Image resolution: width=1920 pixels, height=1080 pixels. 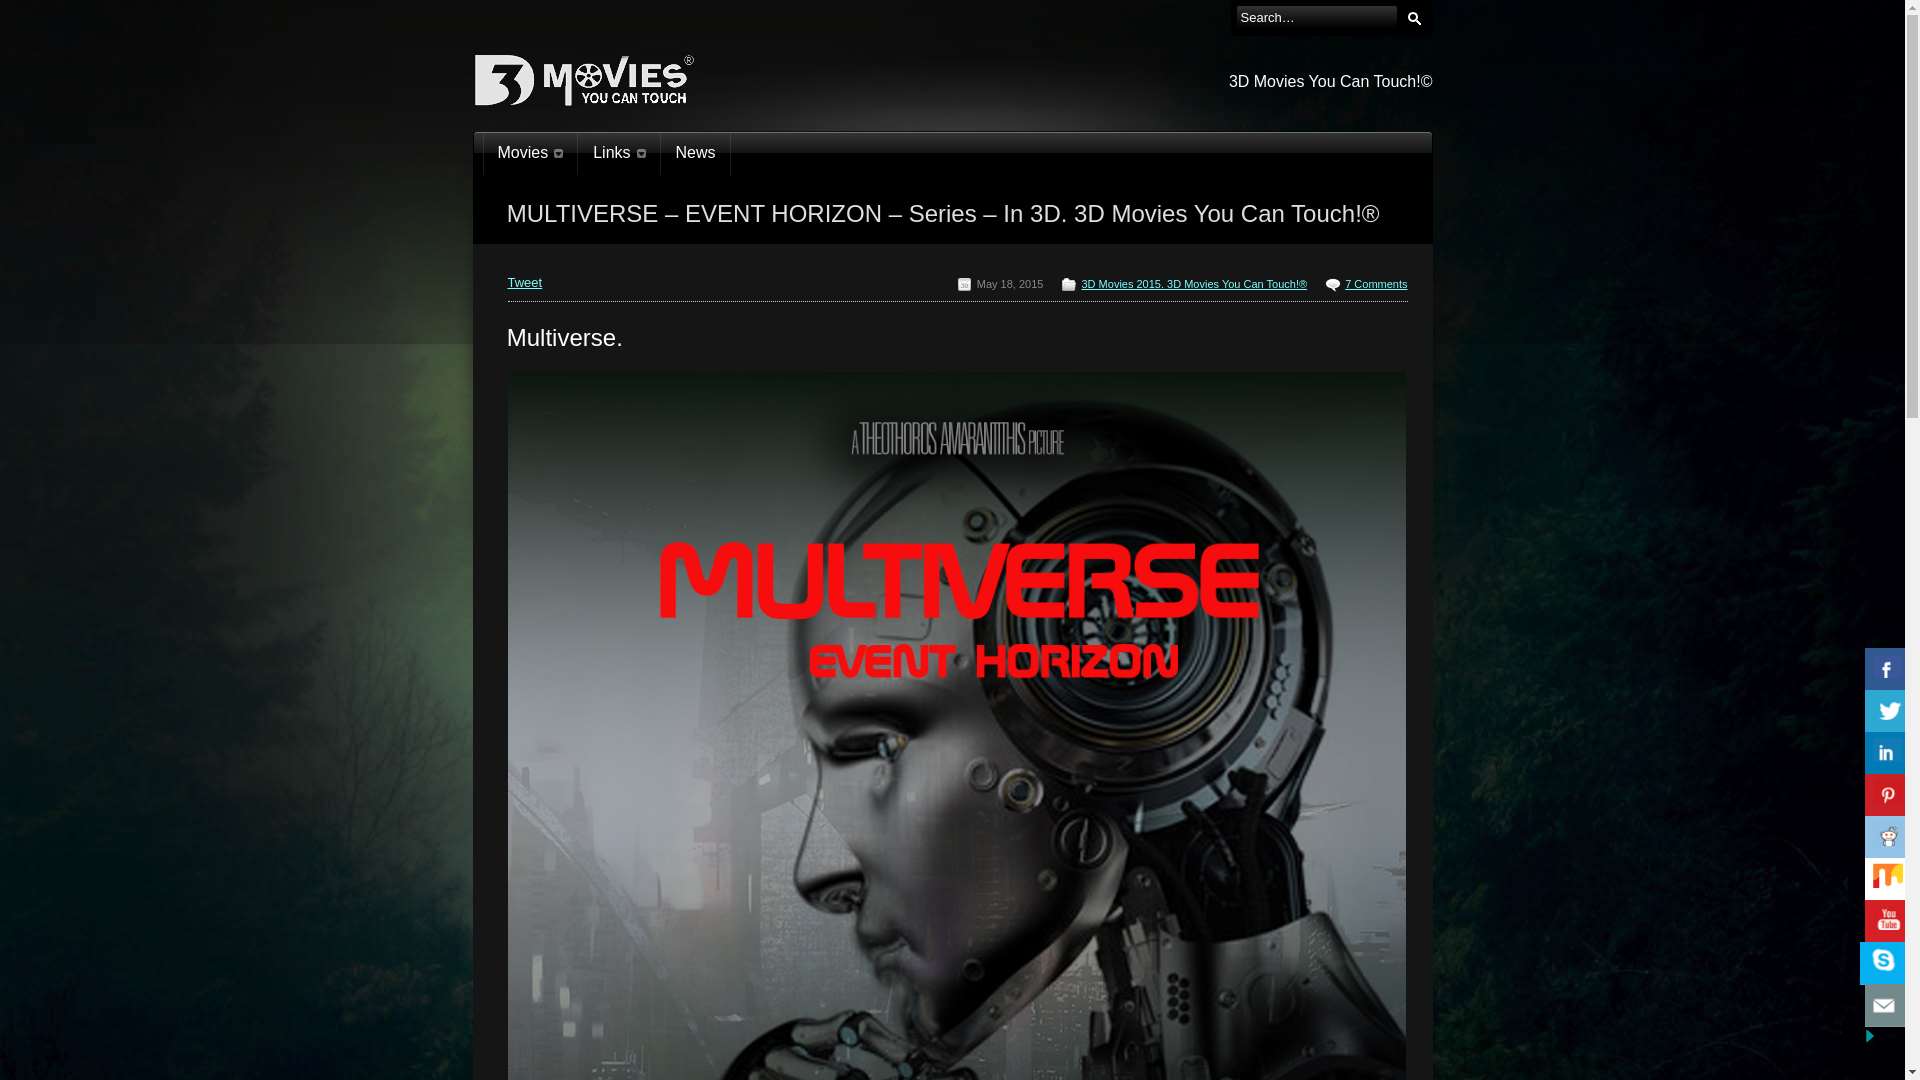 I want to click on Share On Linkedin, so click(x=1888, y=754).